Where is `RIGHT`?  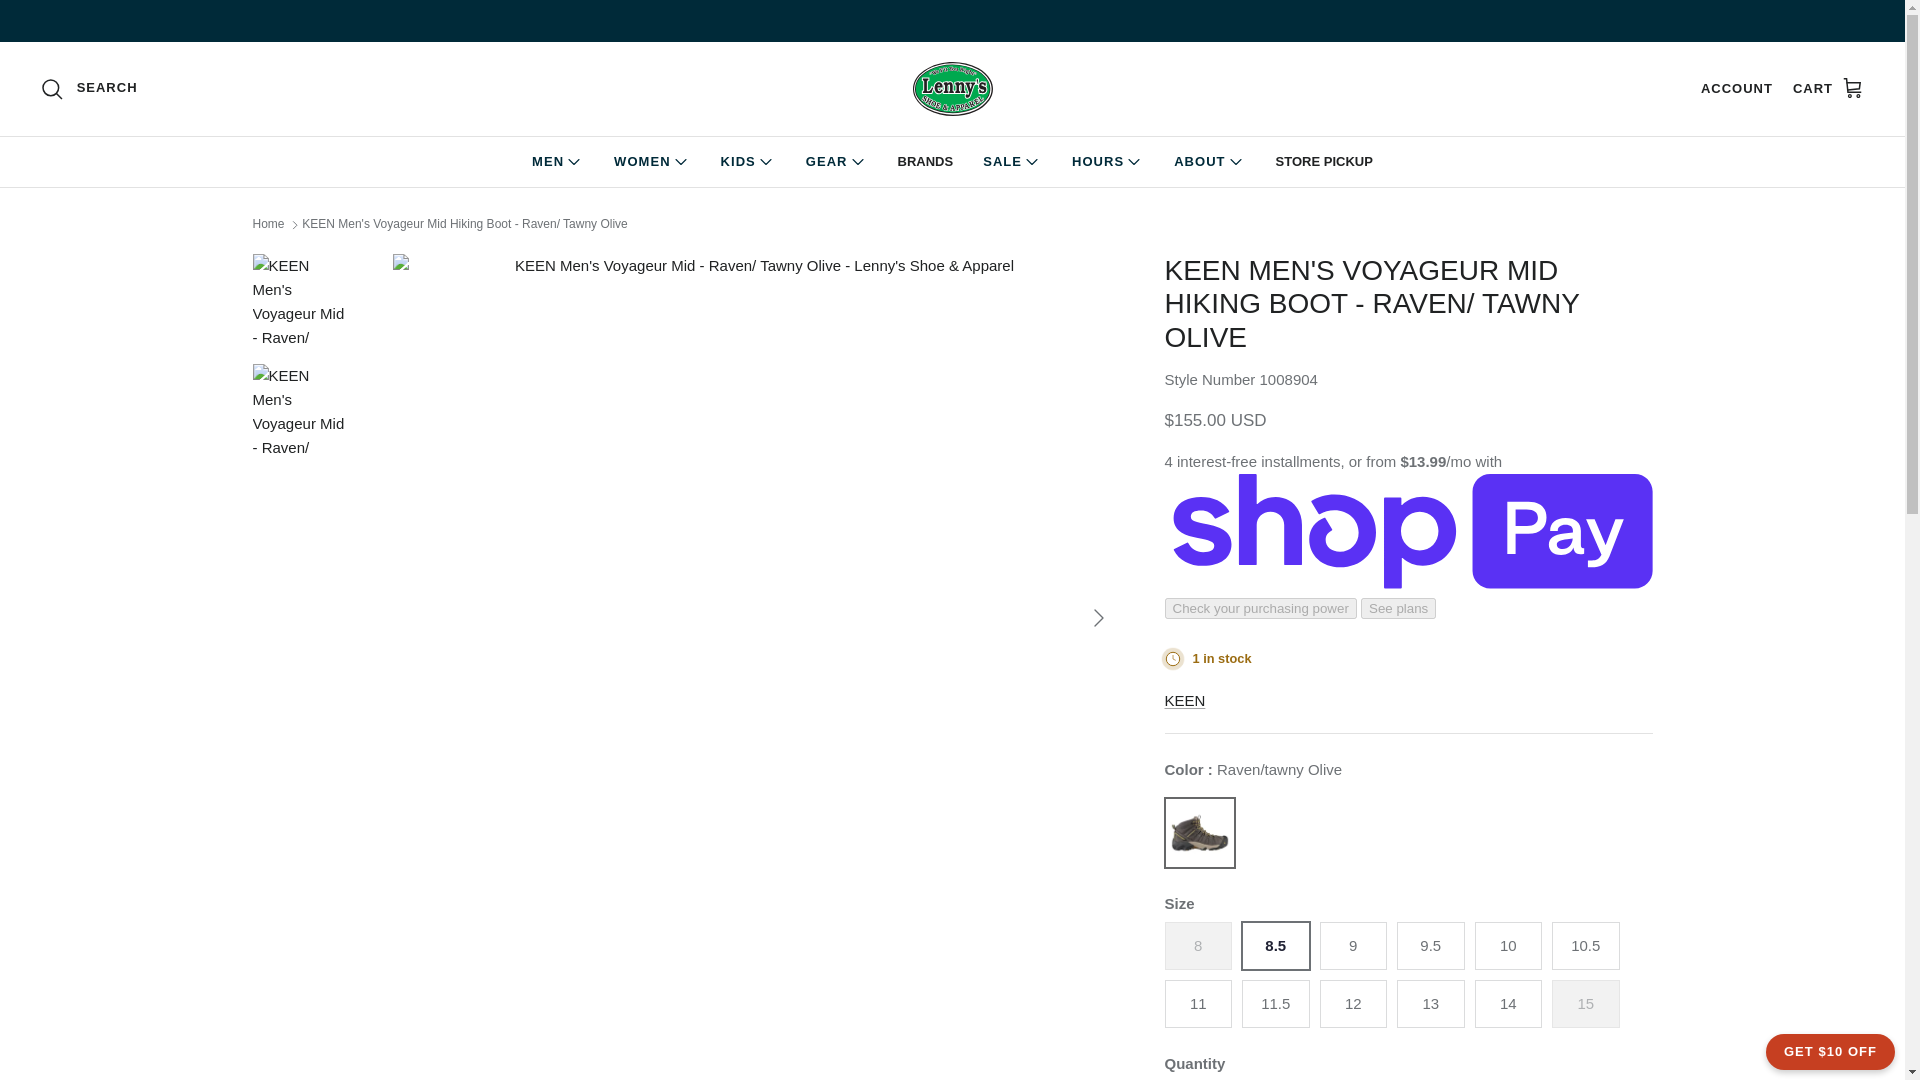 RIGHT is located at coordinates (1098, 617).